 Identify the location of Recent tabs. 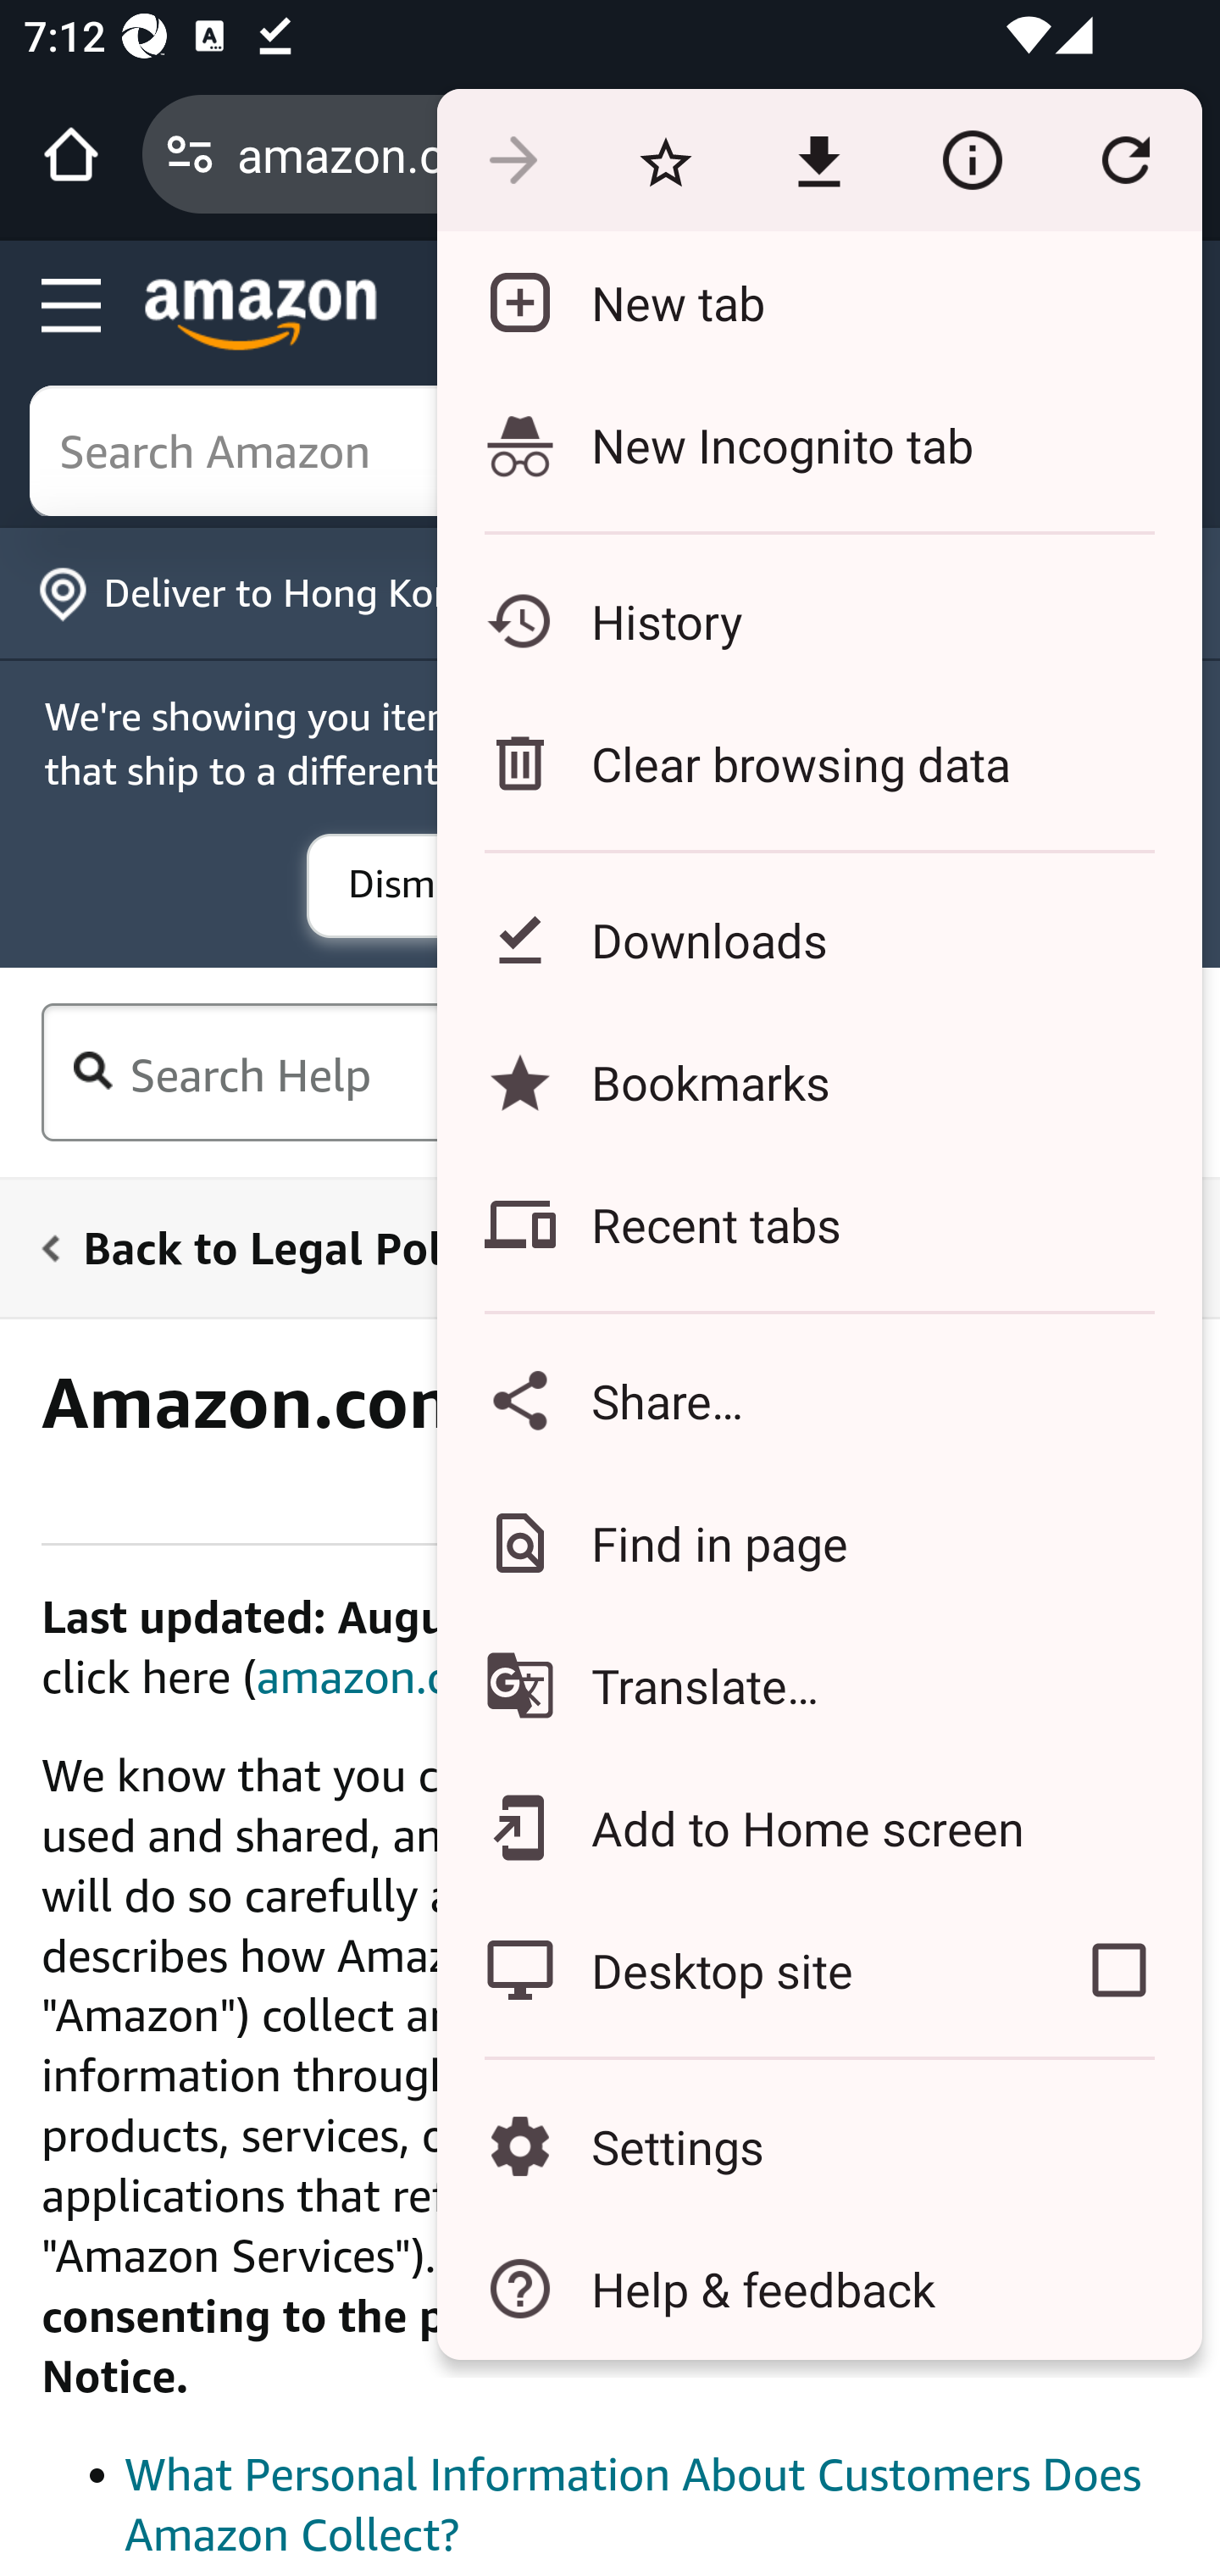
(818, 1224).